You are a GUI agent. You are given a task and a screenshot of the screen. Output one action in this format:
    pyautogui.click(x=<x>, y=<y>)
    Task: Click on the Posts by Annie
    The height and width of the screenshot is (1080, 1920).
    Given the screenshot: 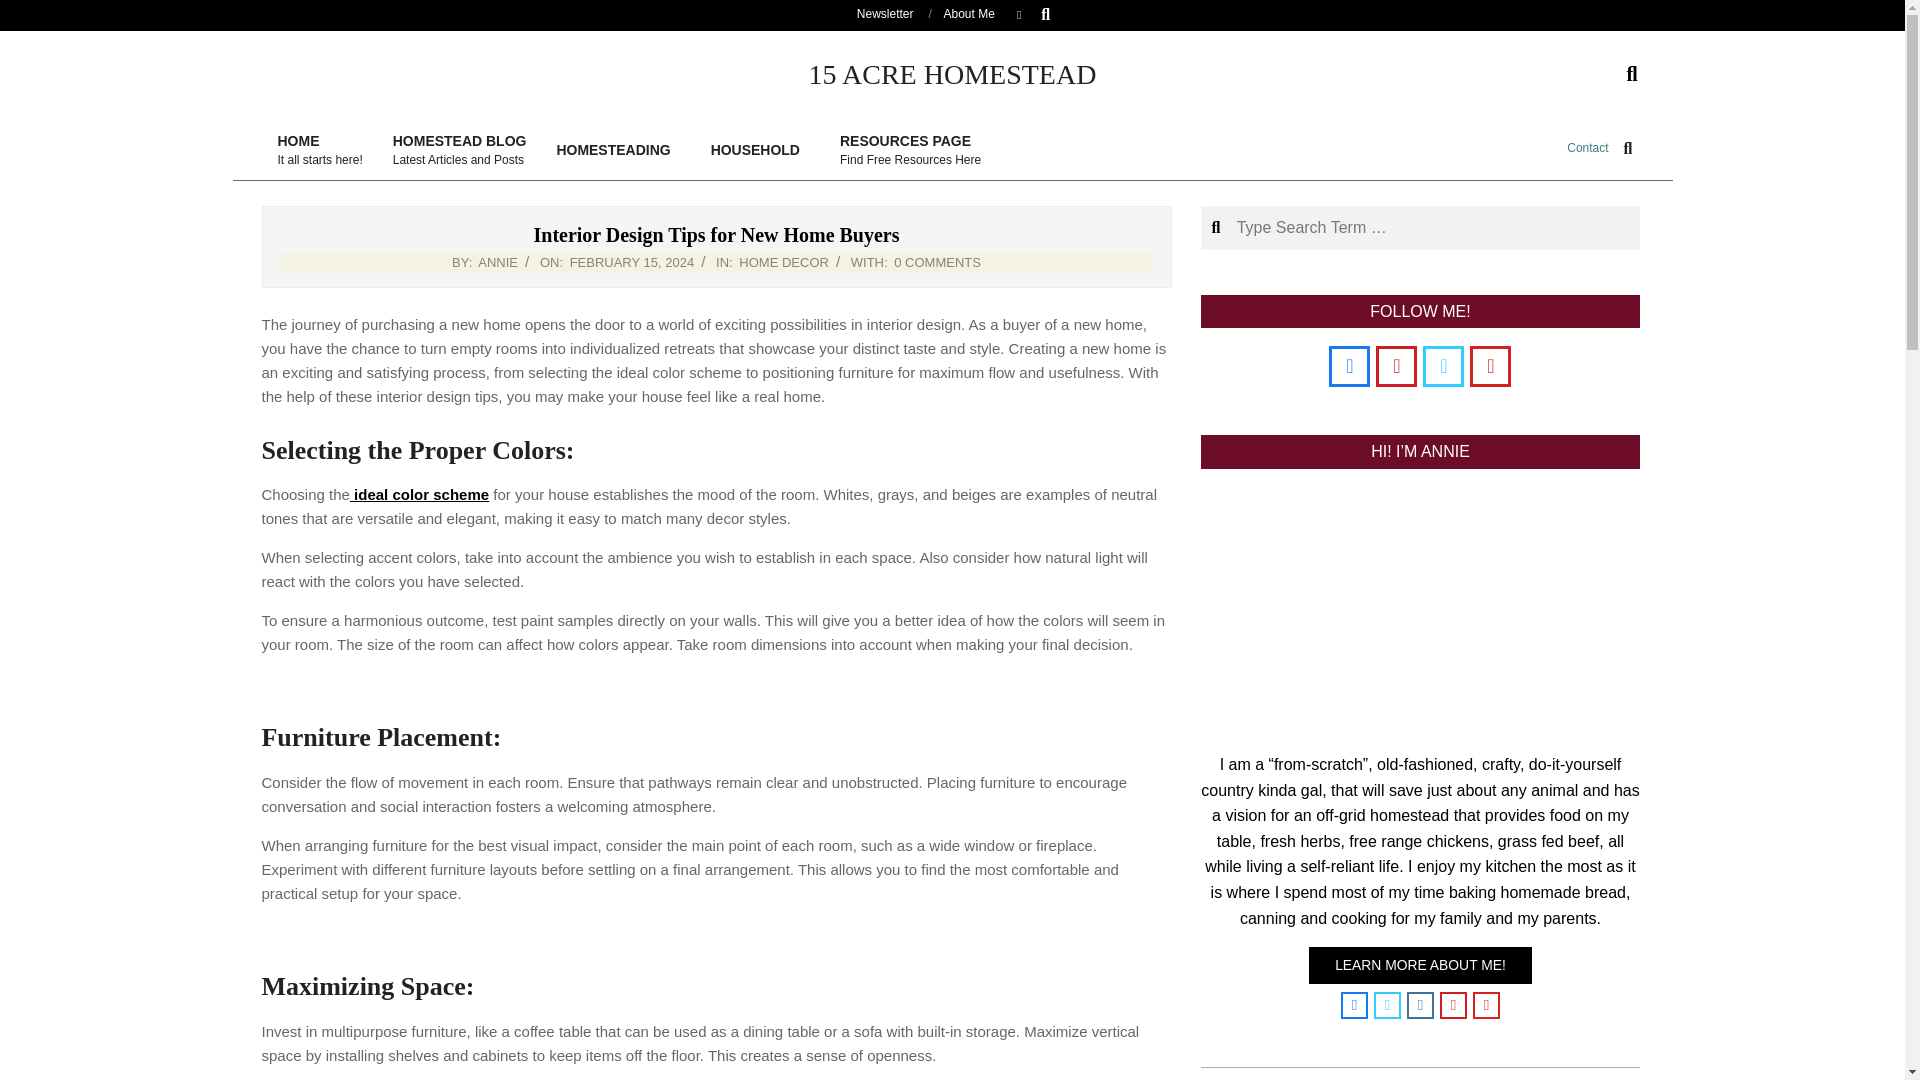 What is the action you would take?
    pyautogui.click(x=784, y=262)
    